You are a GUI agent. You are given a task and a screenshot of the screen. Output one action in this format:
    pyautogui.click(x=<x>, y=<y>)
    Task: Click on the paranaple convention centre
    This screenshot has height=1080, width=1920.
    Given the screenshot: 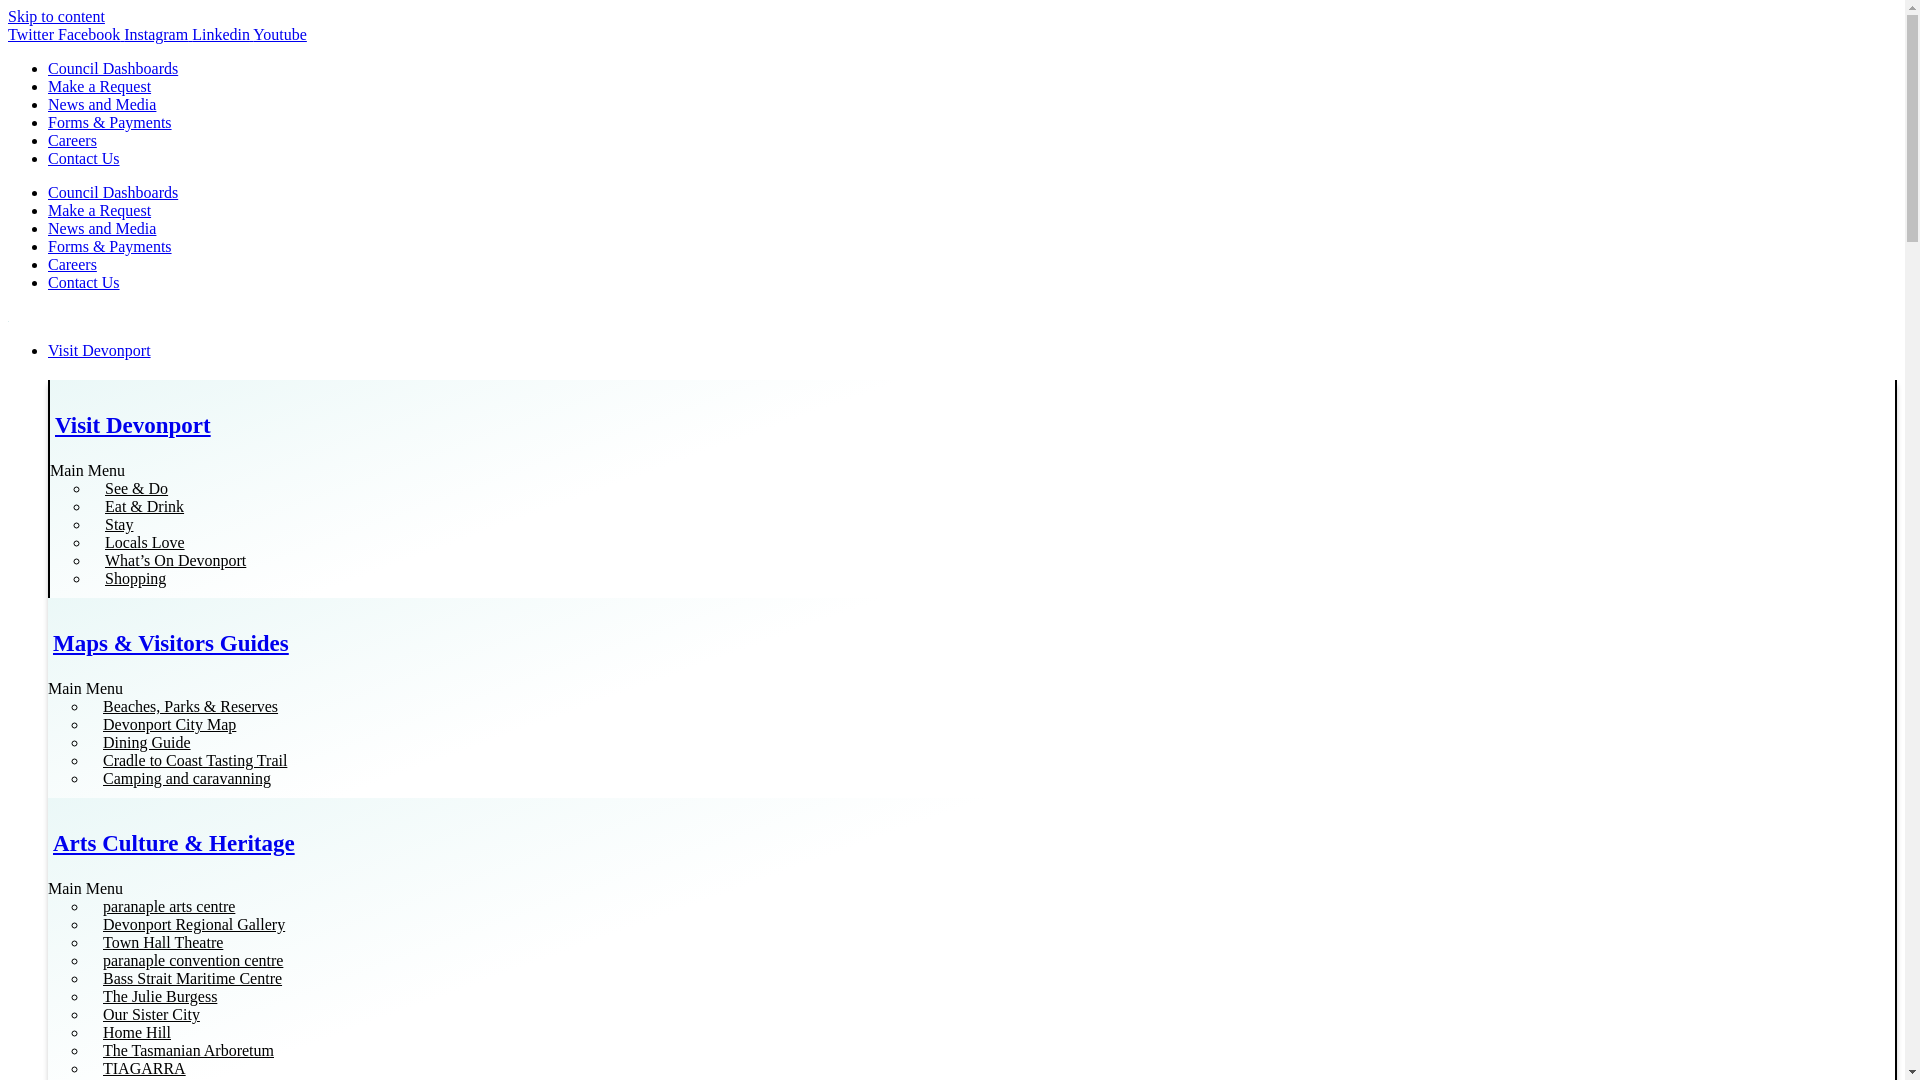 What is the action you would take?
    pyautogui.click(x=193, y=960)
    